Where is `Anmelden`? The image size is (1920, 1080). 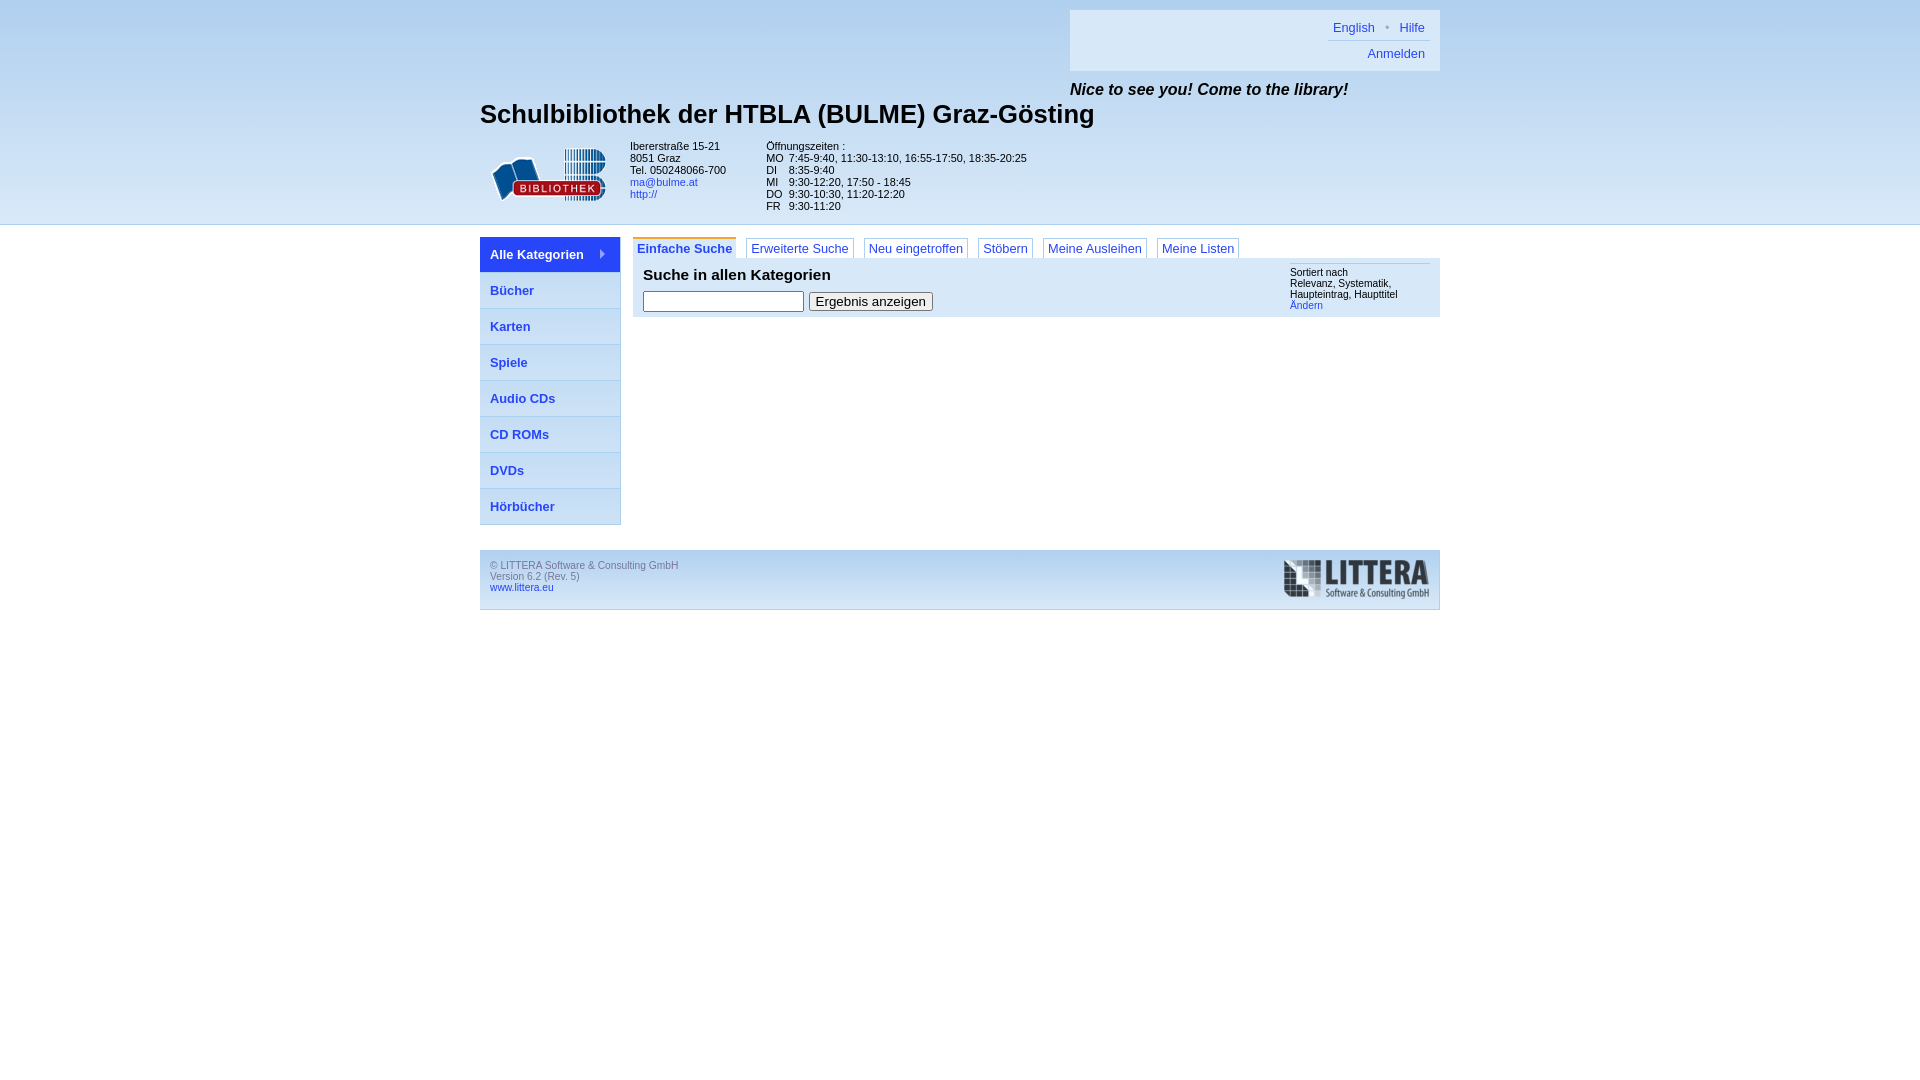
Anmelden is located at coordinates (1396, 54).